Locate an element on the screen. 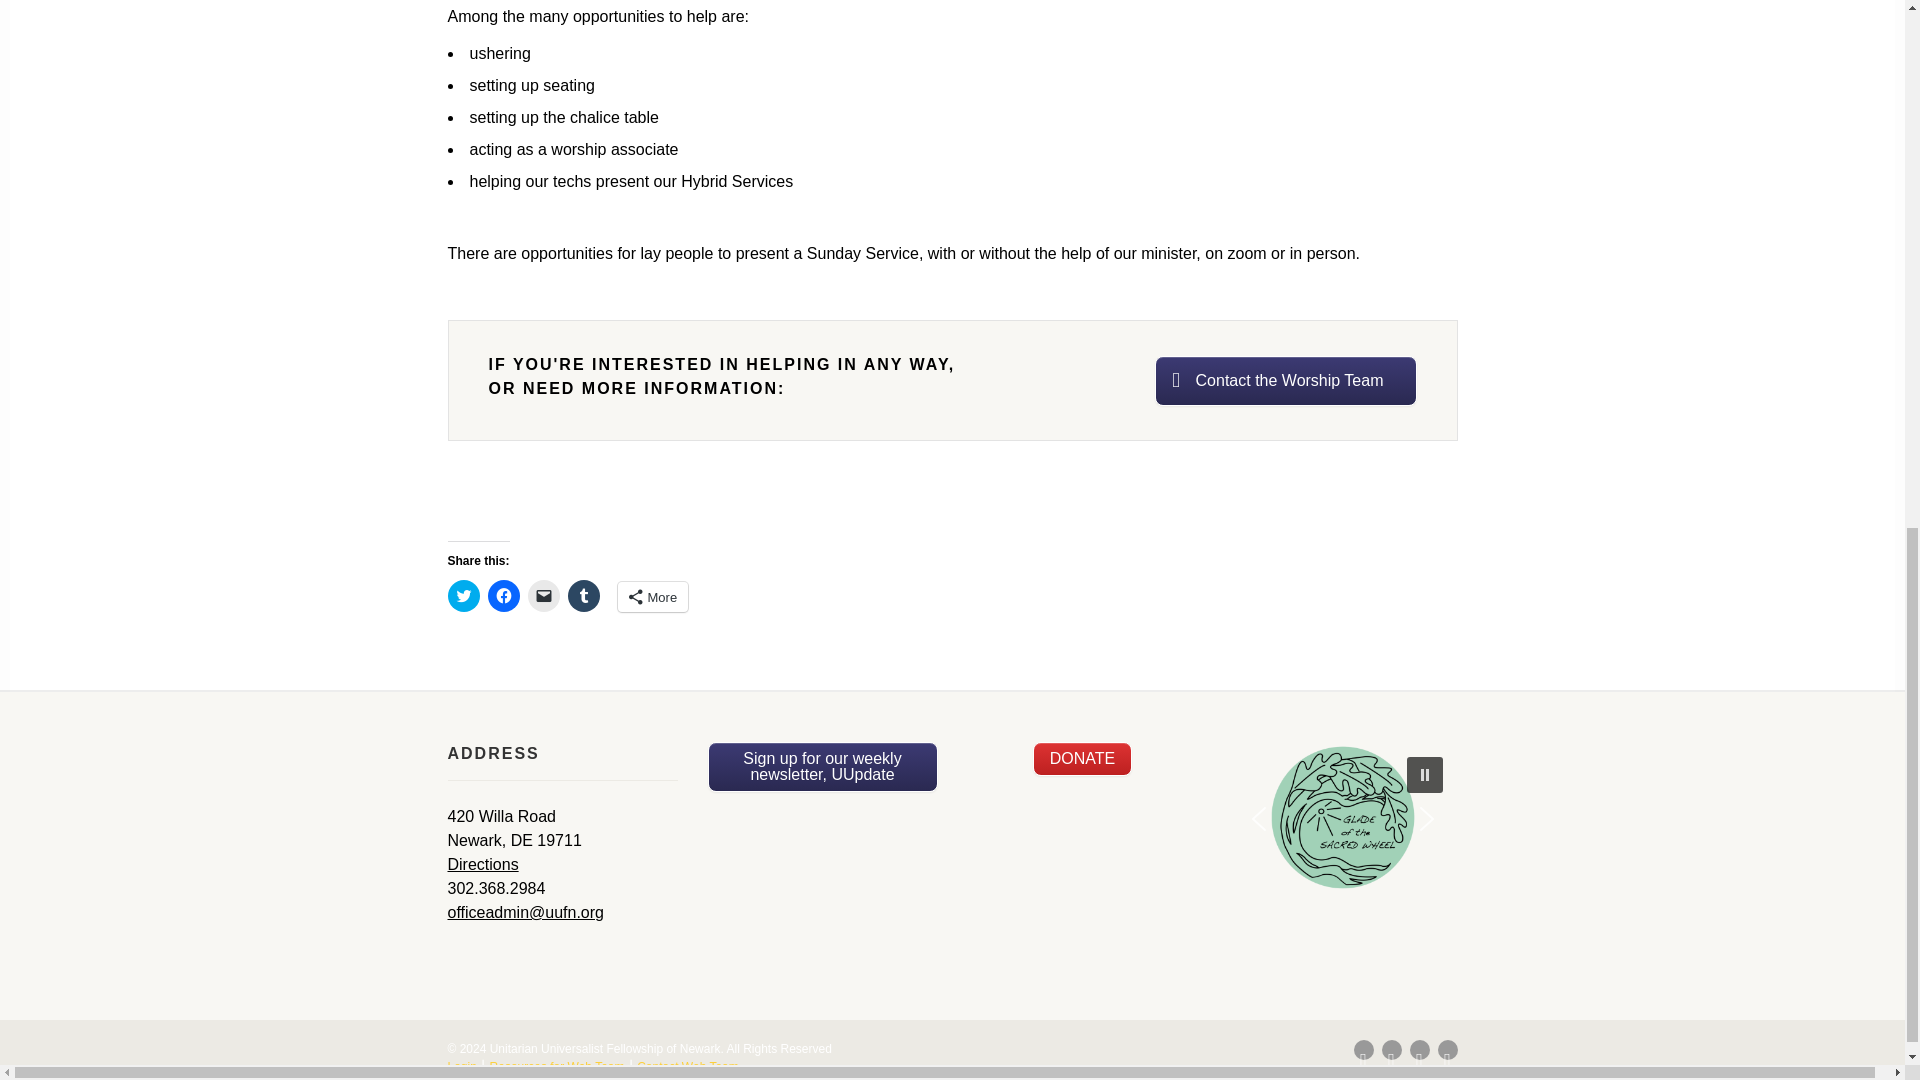 The width and height of the screenshot is (1920, 1080). Click to share on Twitter is located at coordinates (464, 596).